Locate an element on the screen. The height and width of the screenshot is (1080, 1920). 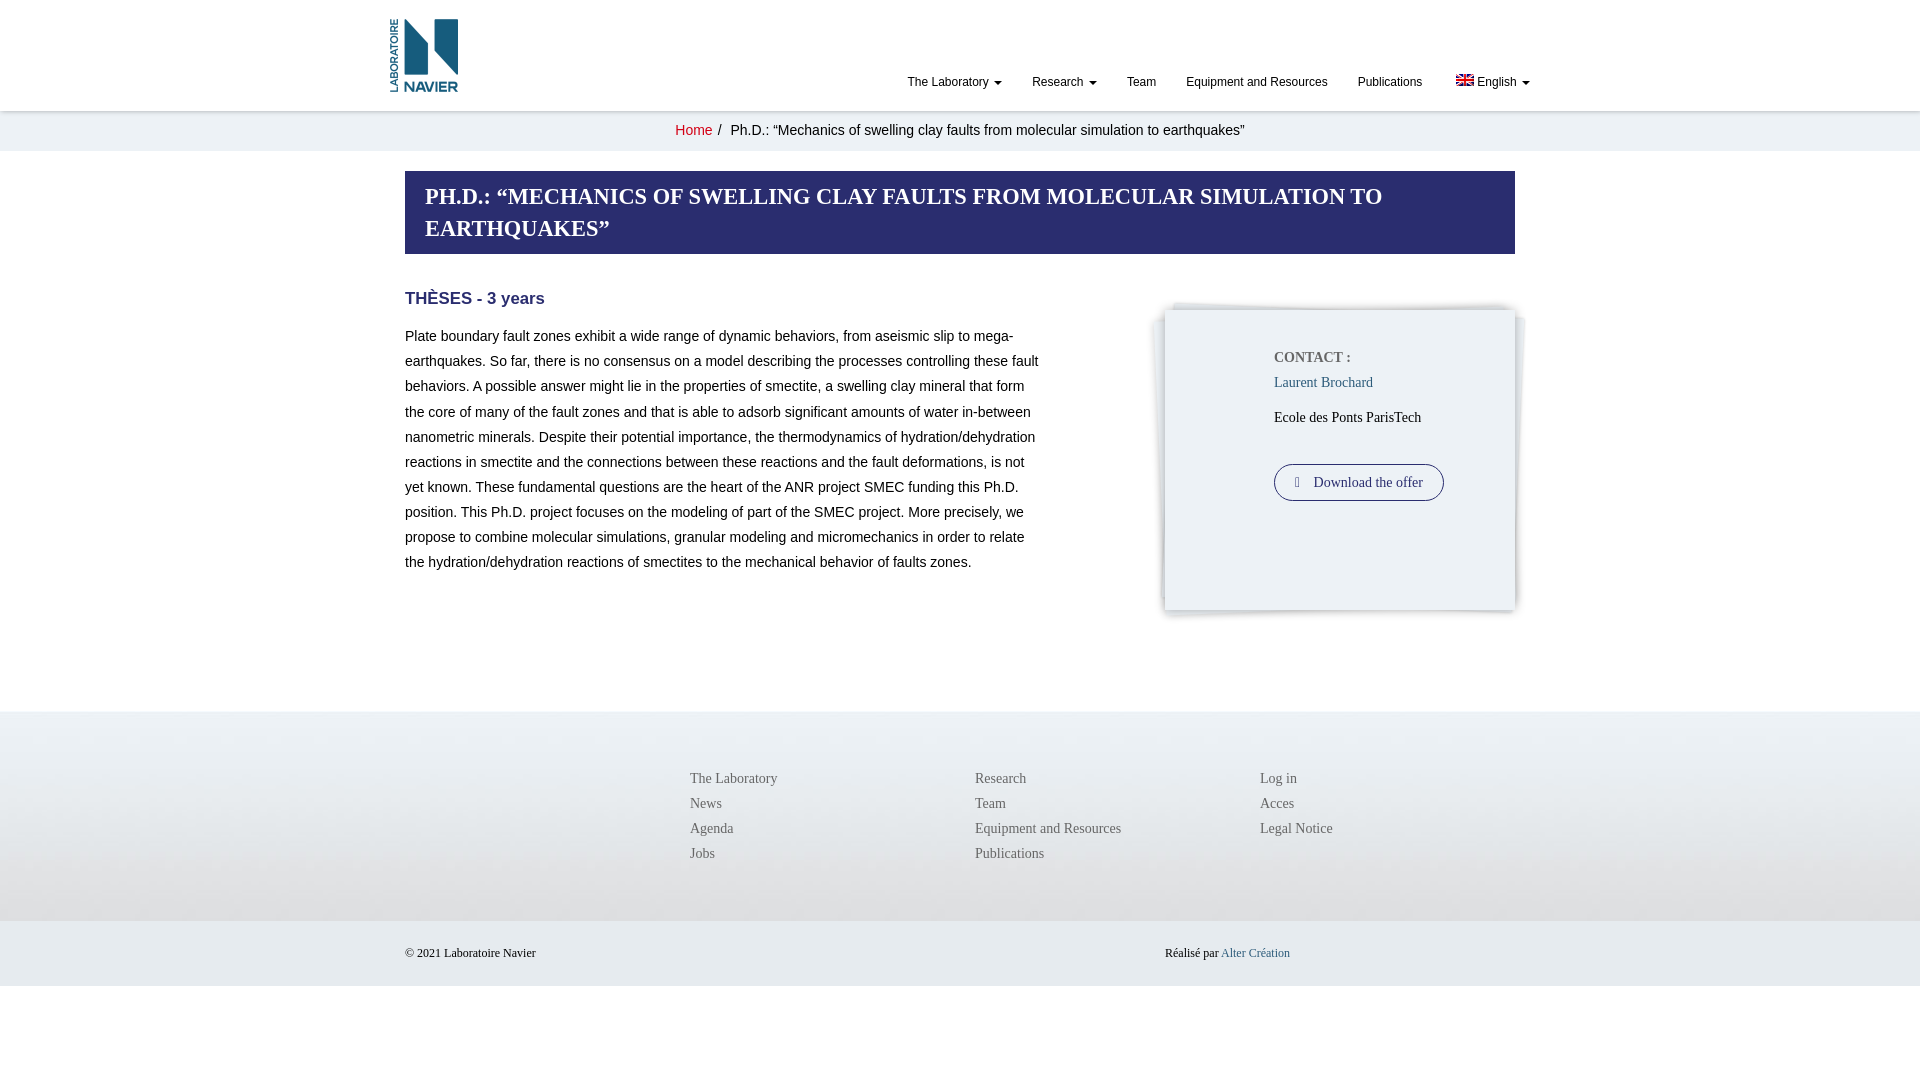
Home is located at coordinates (694, 130).